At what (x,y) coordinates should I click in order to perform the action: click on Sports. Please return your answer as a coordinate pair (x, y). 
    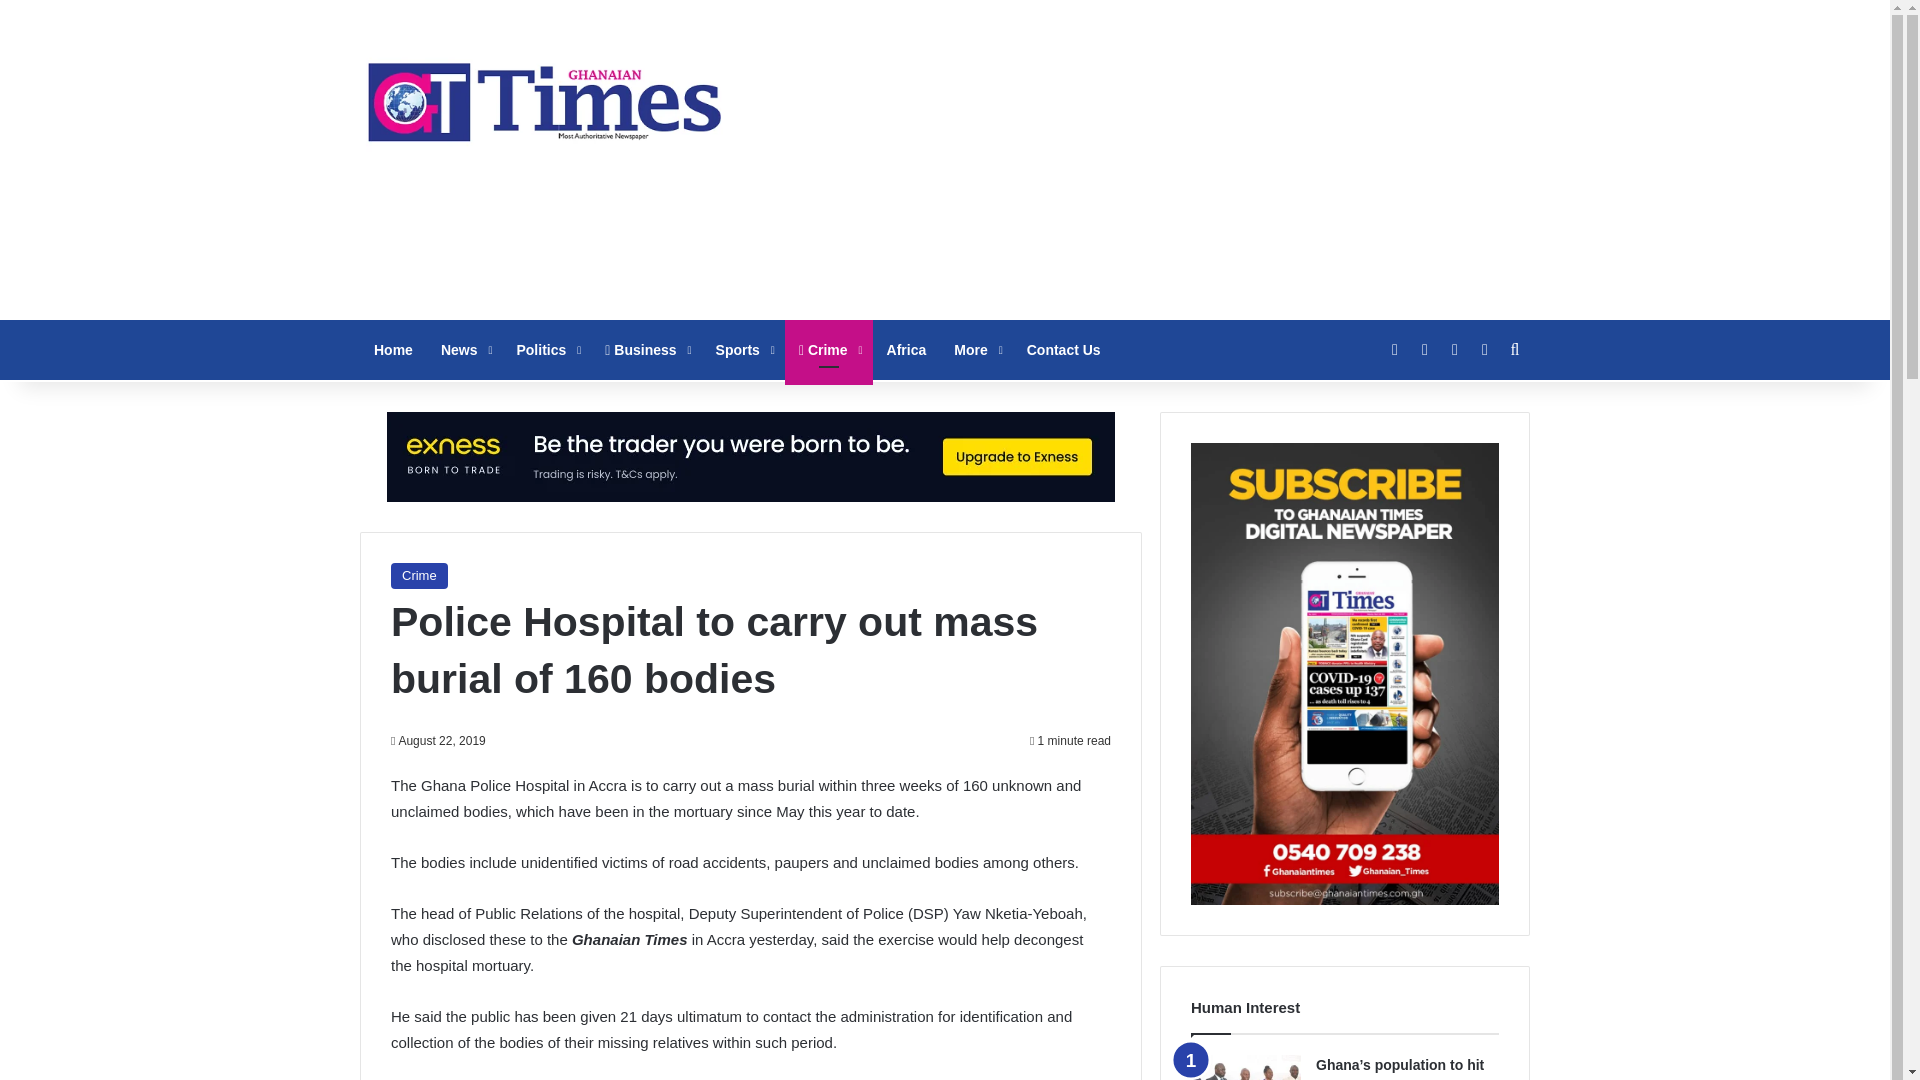
    Looking at the image, I should click on (744, 350).